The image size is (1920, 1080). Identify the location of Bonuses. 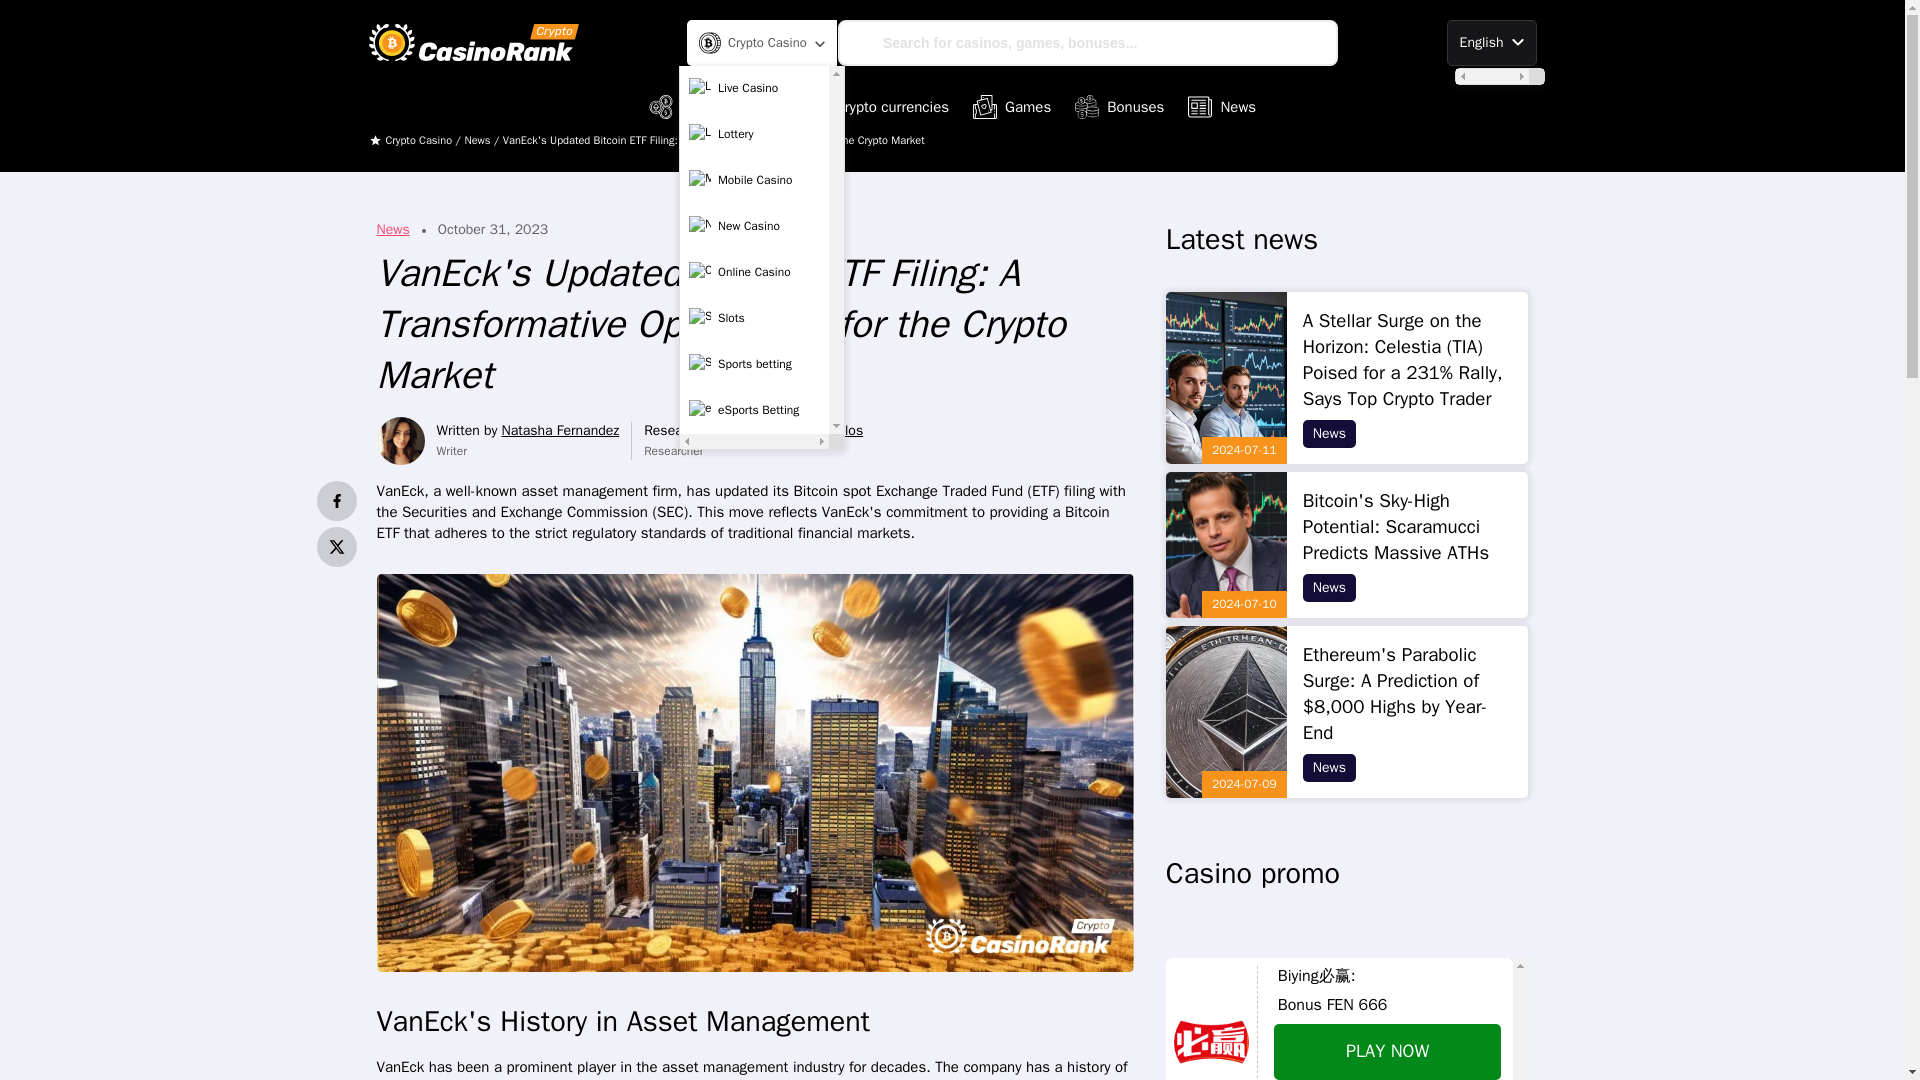
(1119, 106).